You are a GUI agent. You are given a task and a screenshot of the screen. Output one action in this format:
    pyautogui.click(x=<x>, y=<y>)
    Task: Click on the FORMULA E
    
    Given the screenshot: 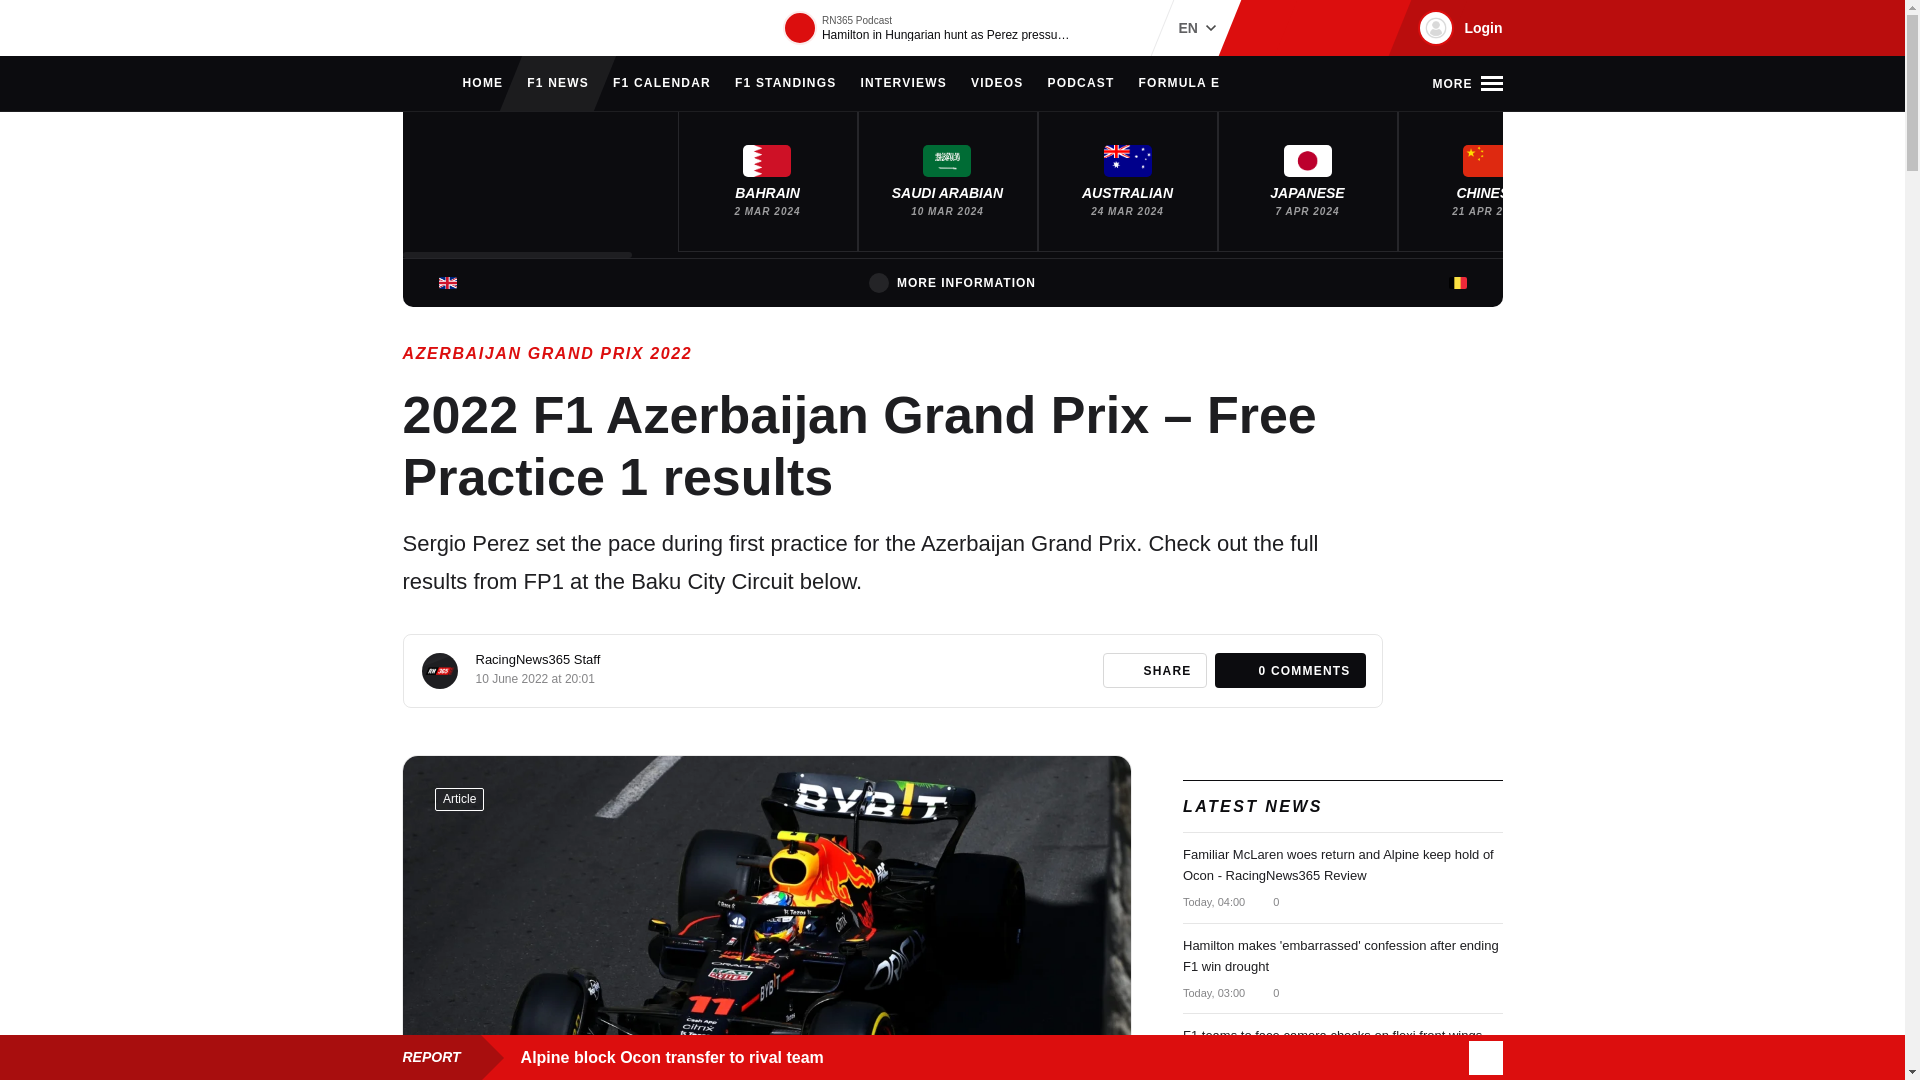 What is the action you would take?
    pyautogui.click(x=1180, y=84)
    